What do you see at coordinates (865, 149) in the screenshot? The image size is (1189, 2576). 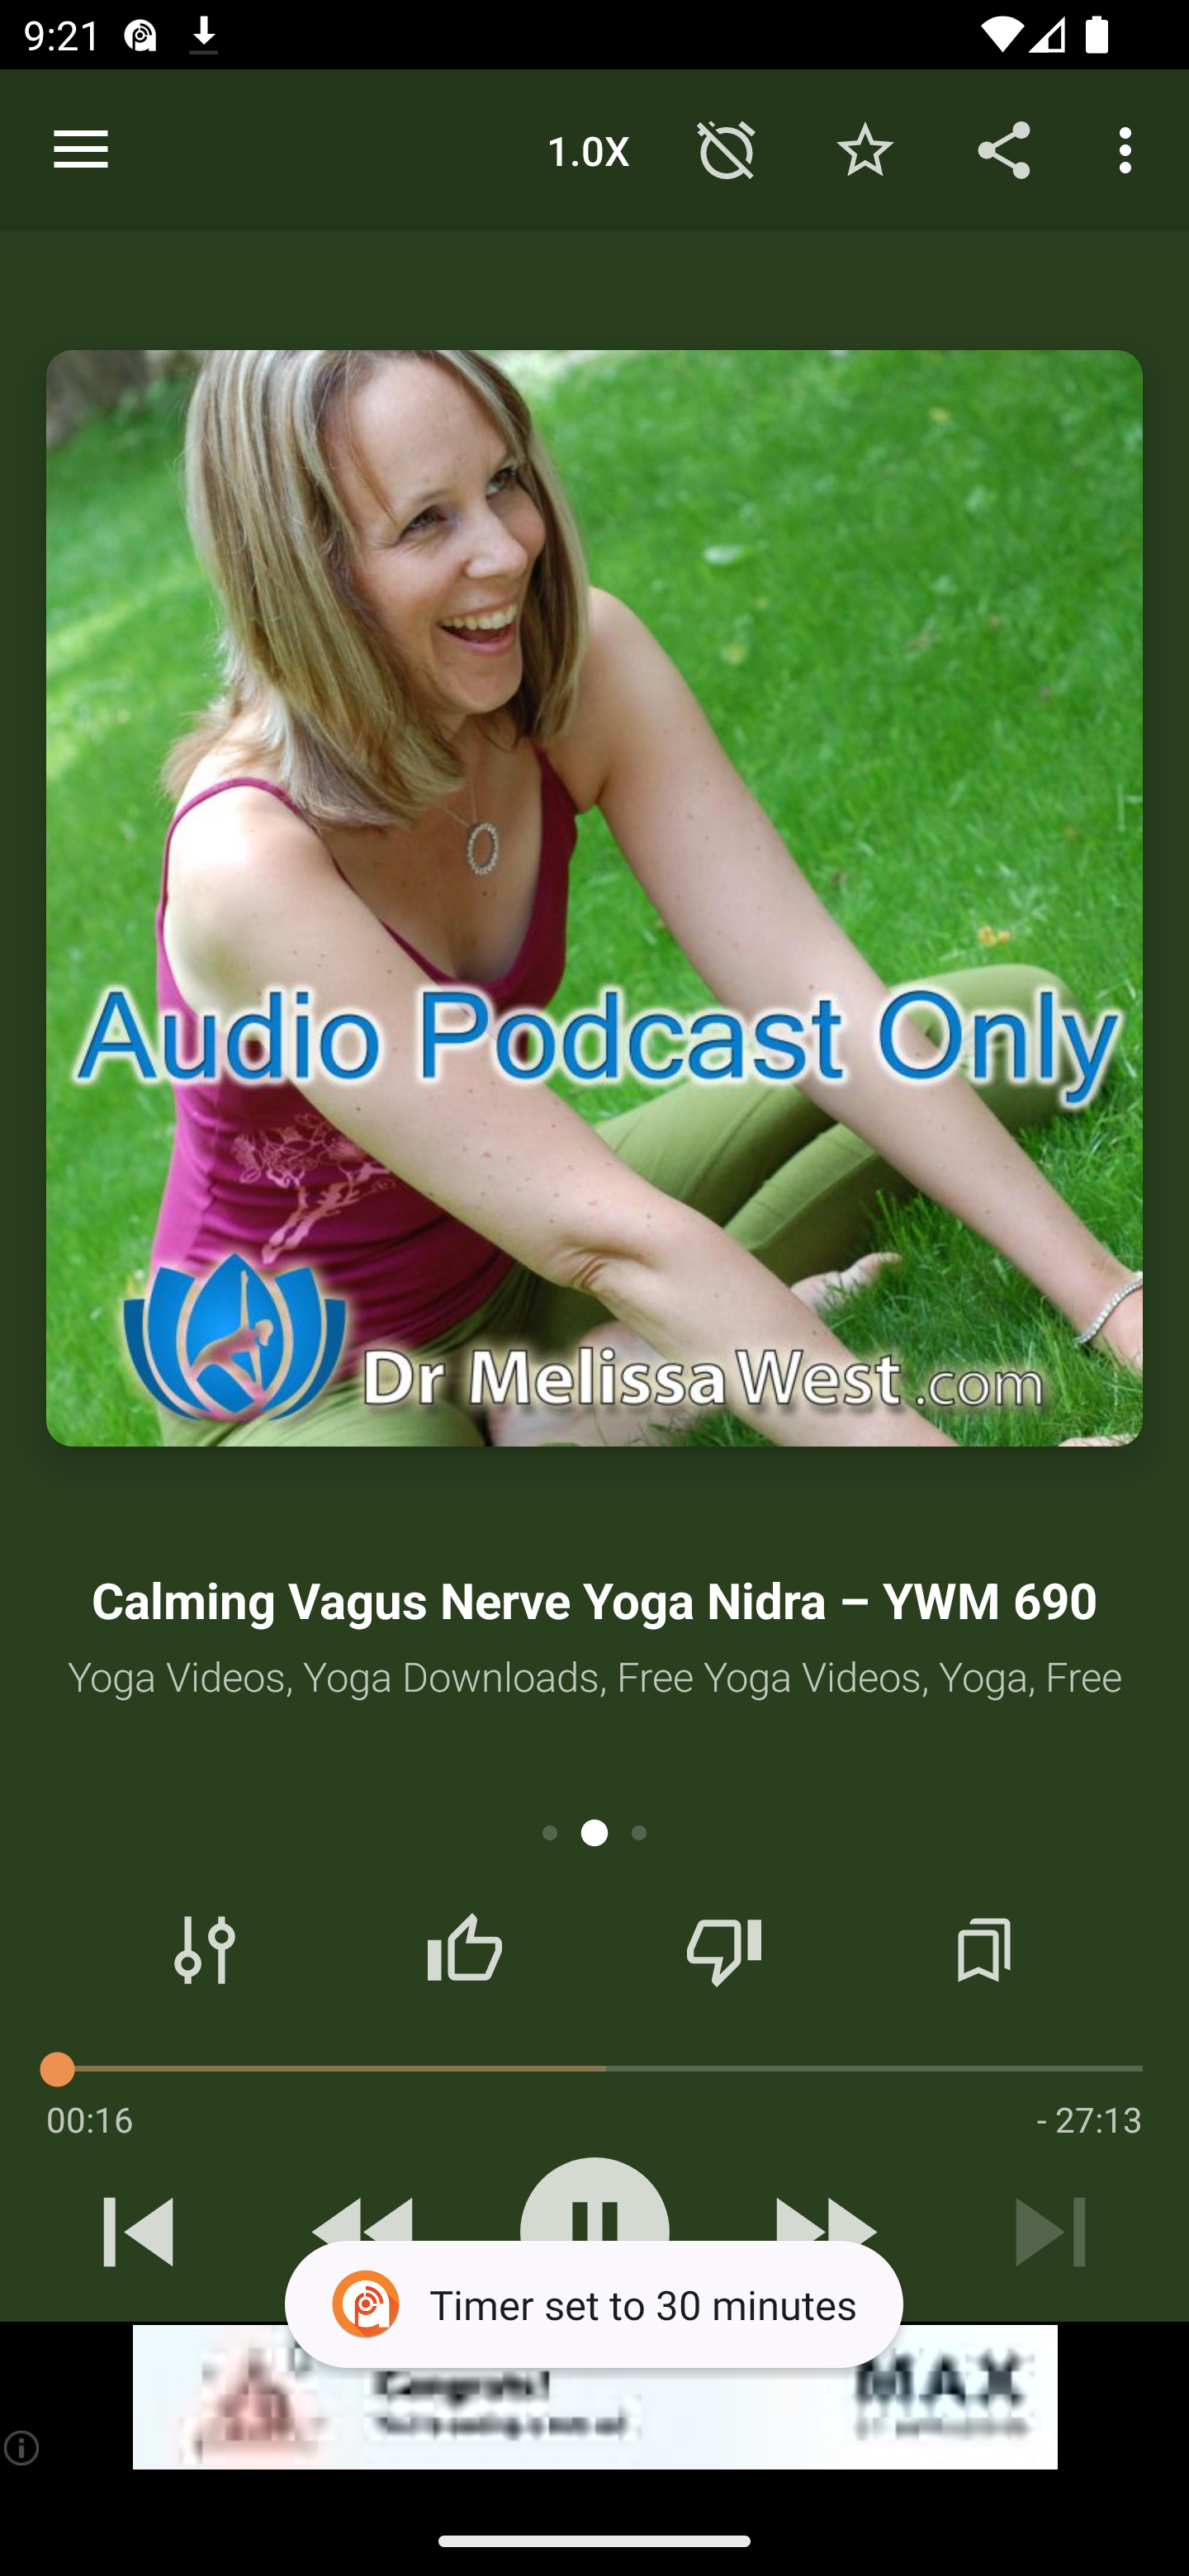 I see `Favorite` at bounding box center [865, 149].